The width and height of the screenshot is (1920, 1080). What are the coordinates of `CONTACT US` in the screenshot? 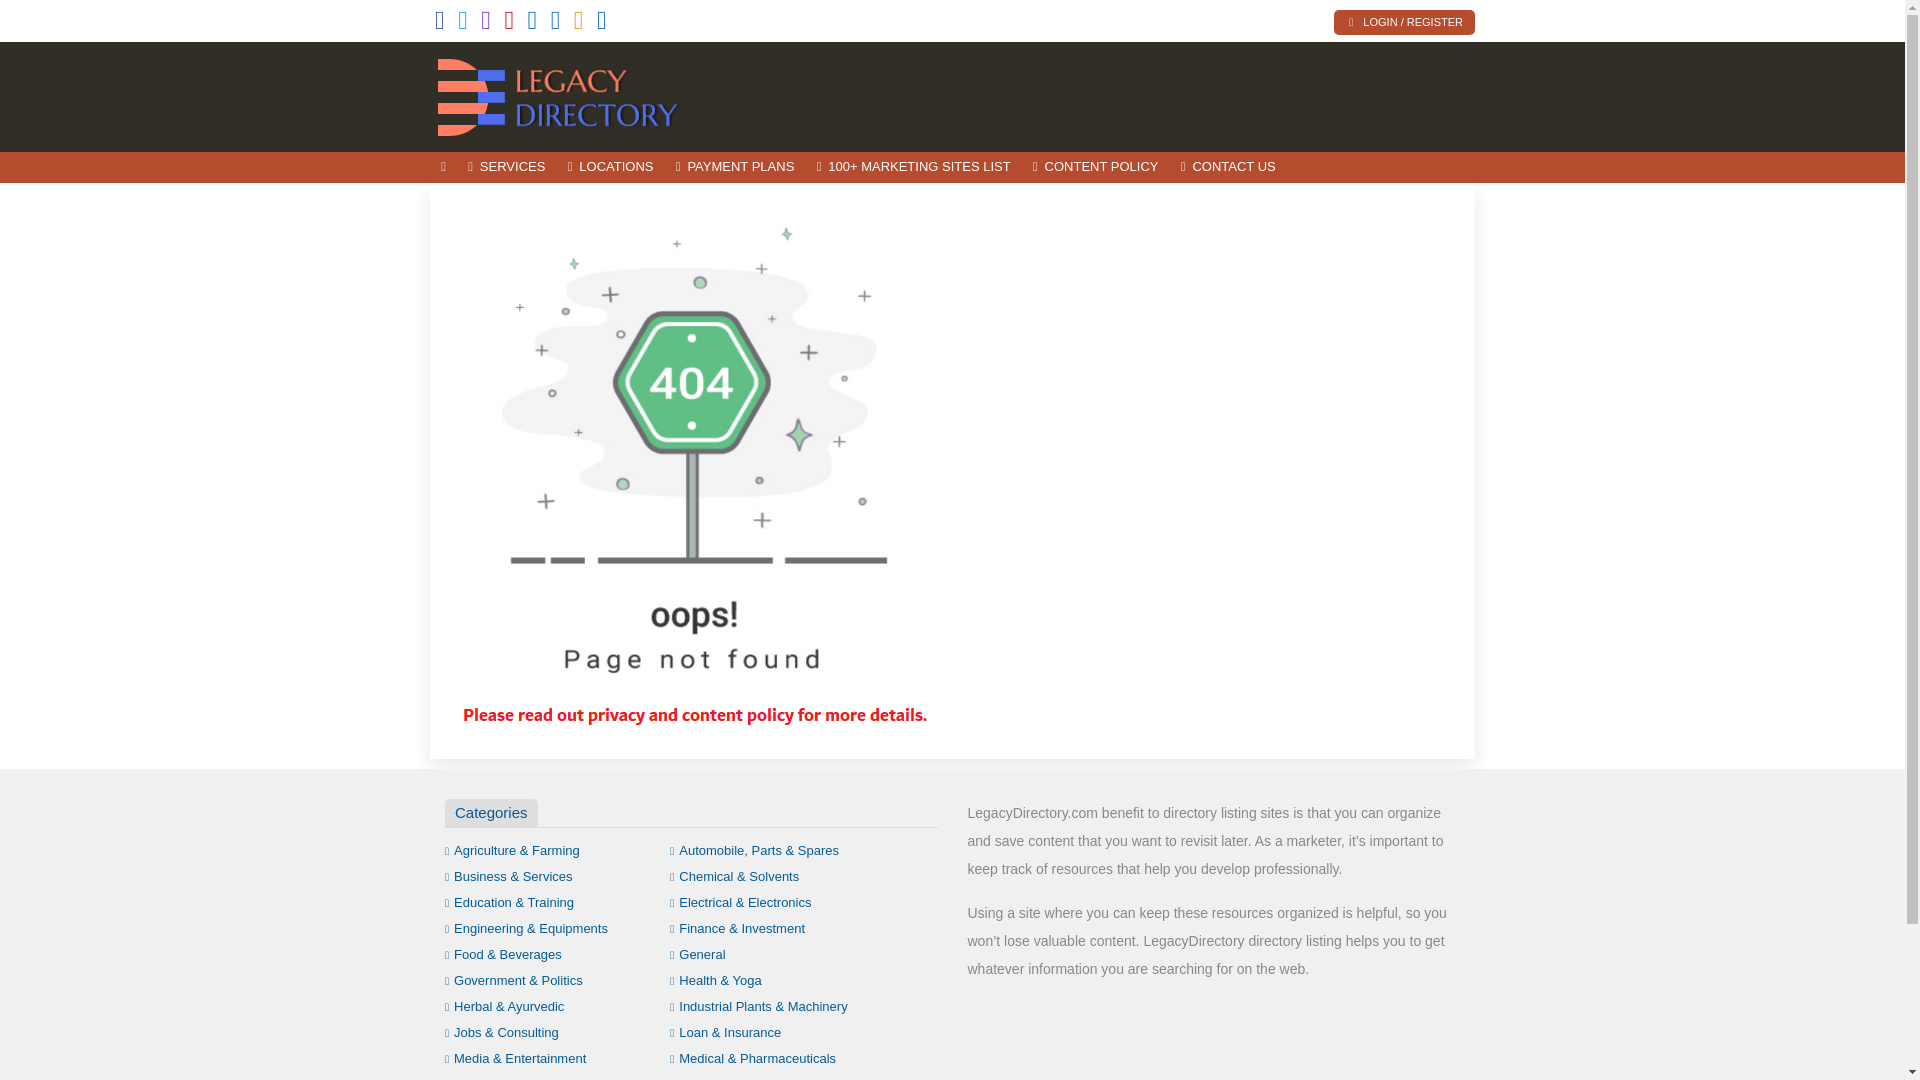 It's located at (1228, 167).